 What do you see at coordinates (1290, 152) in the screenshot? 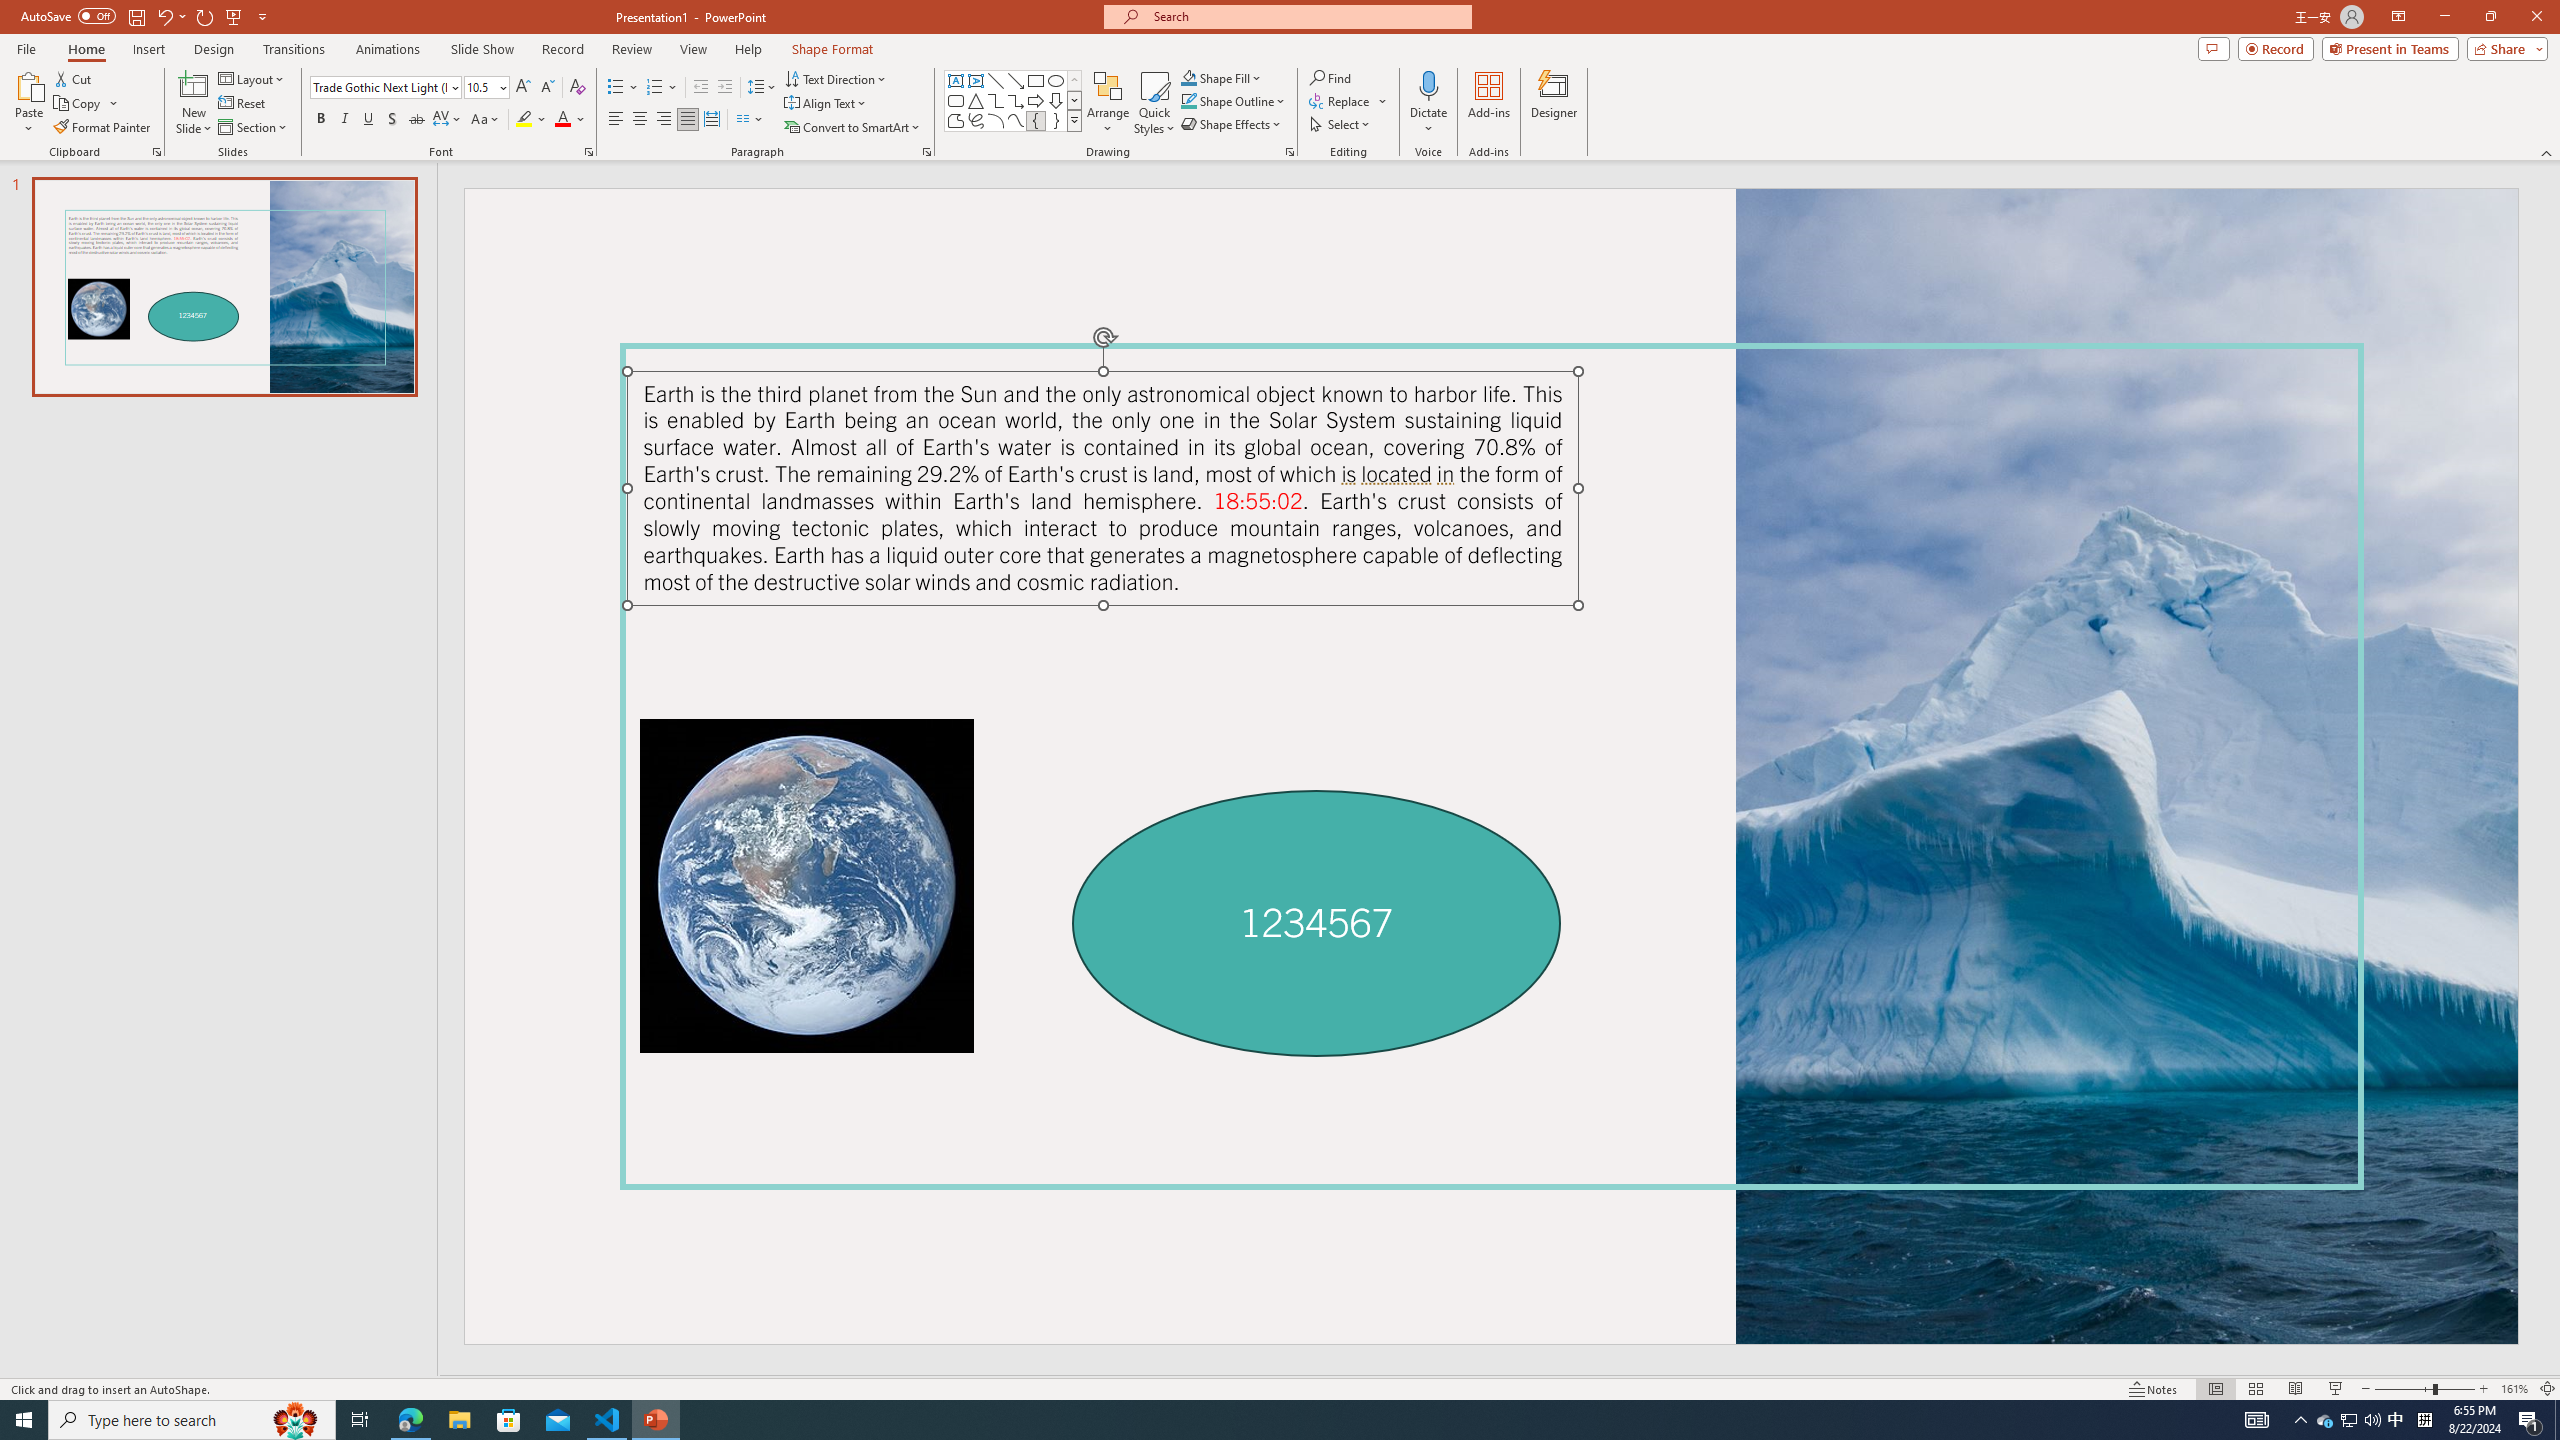
I see `Format Object...` at bounding box center [1290, 152].